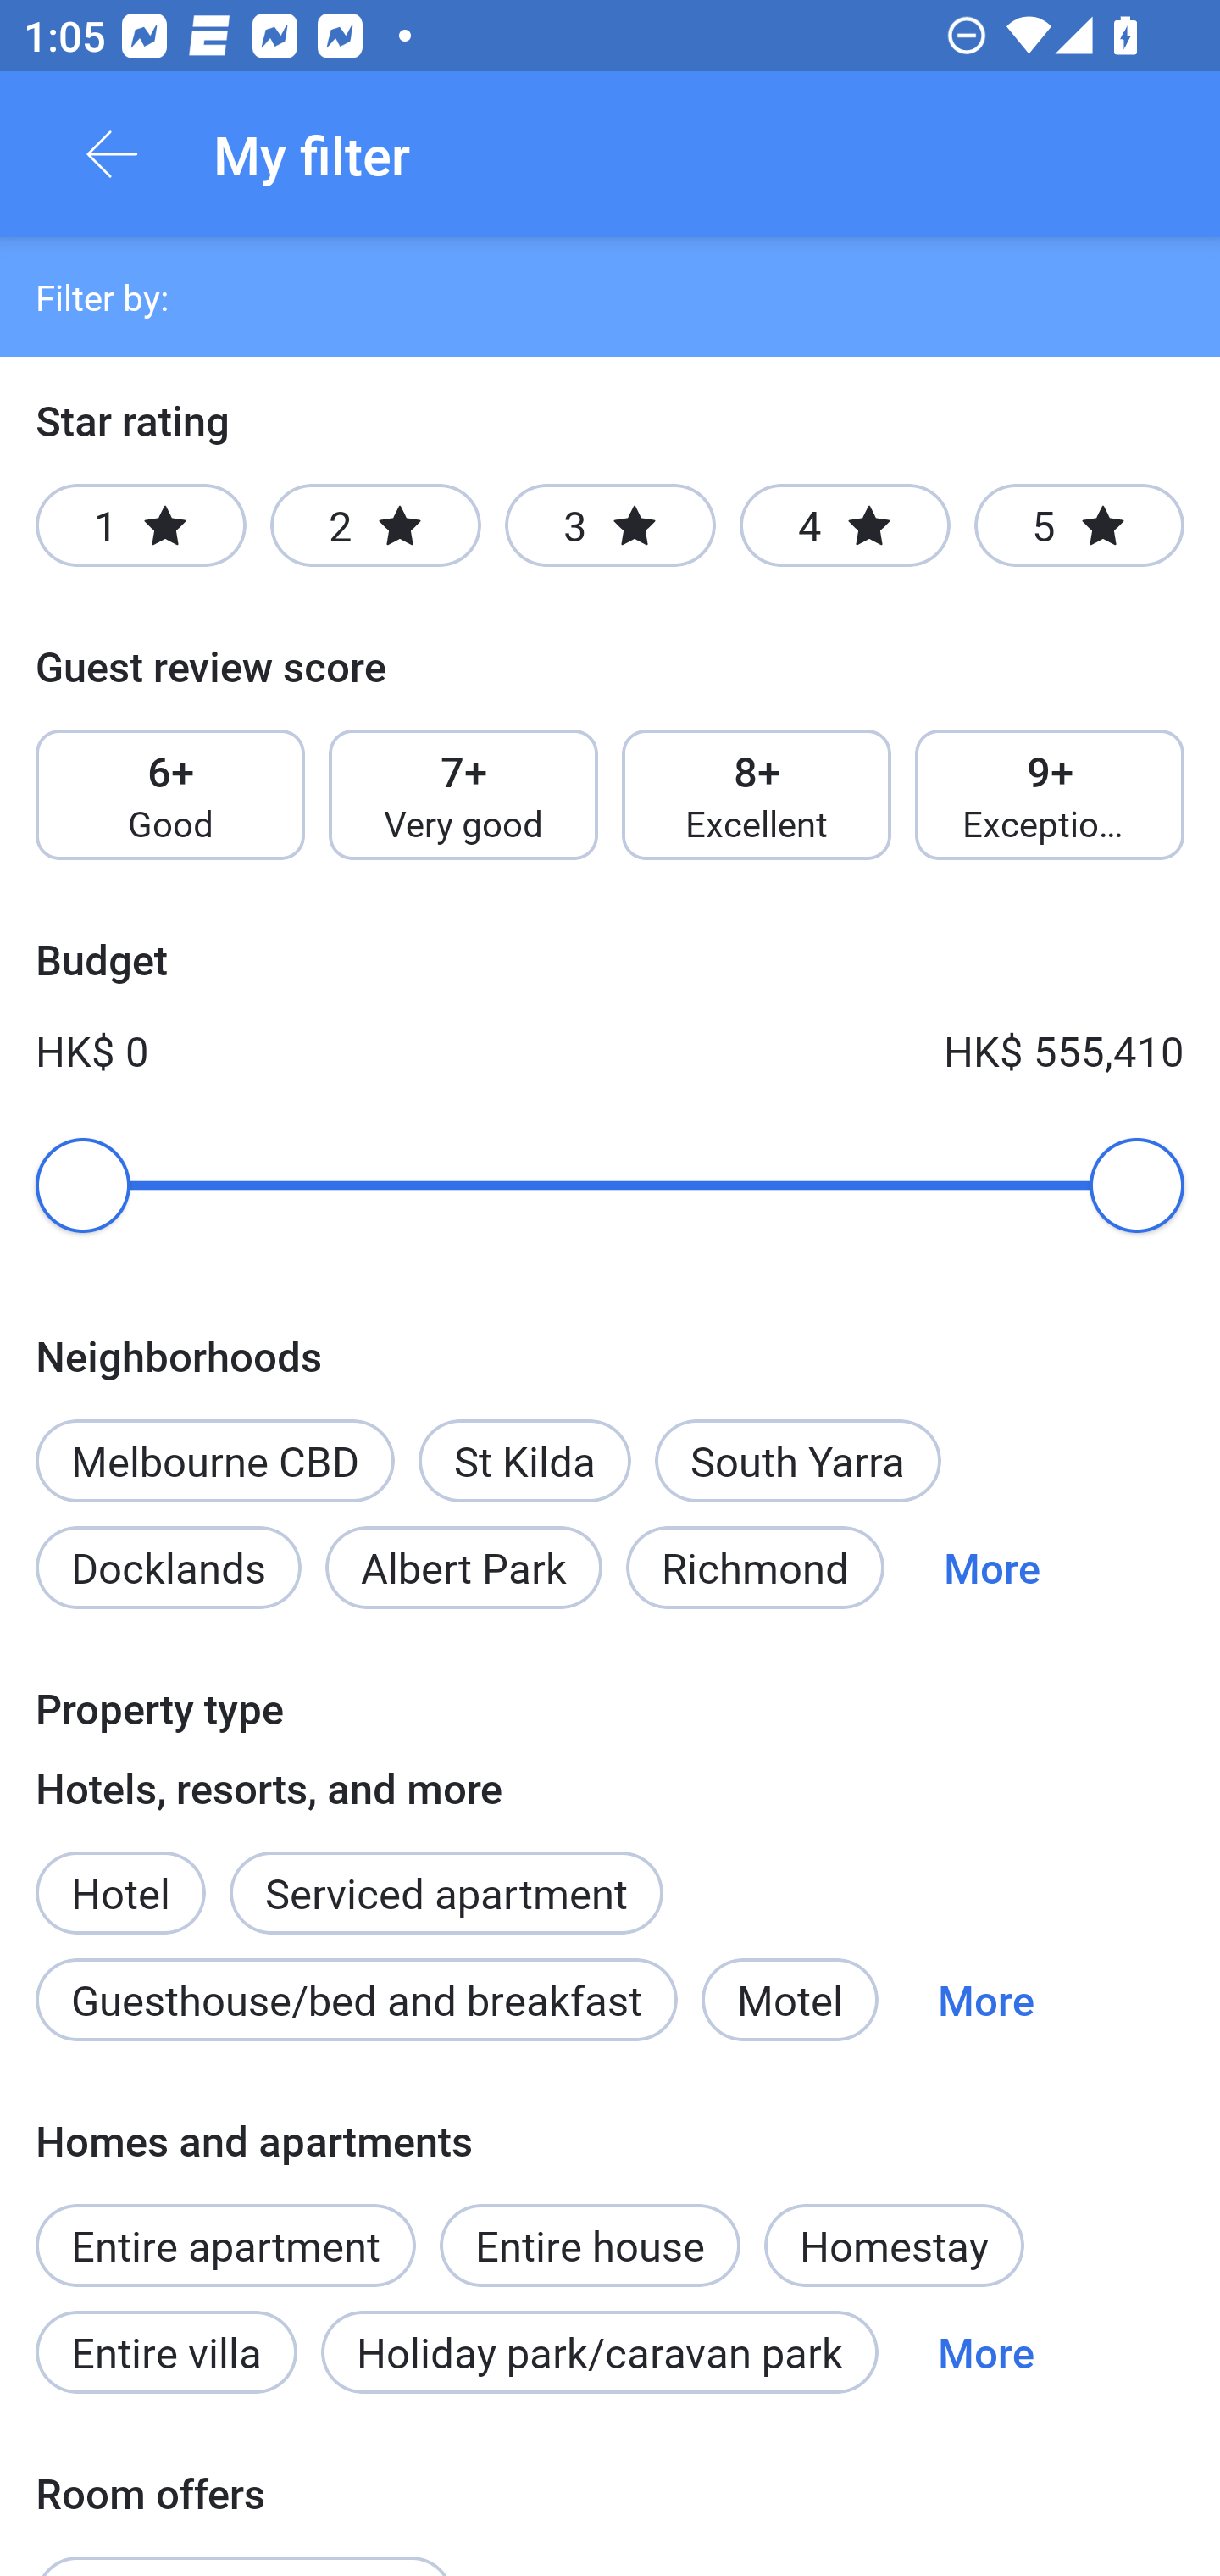  Describe the element at coordinates (844, 525) in the screenshot. I see `4` at that location.